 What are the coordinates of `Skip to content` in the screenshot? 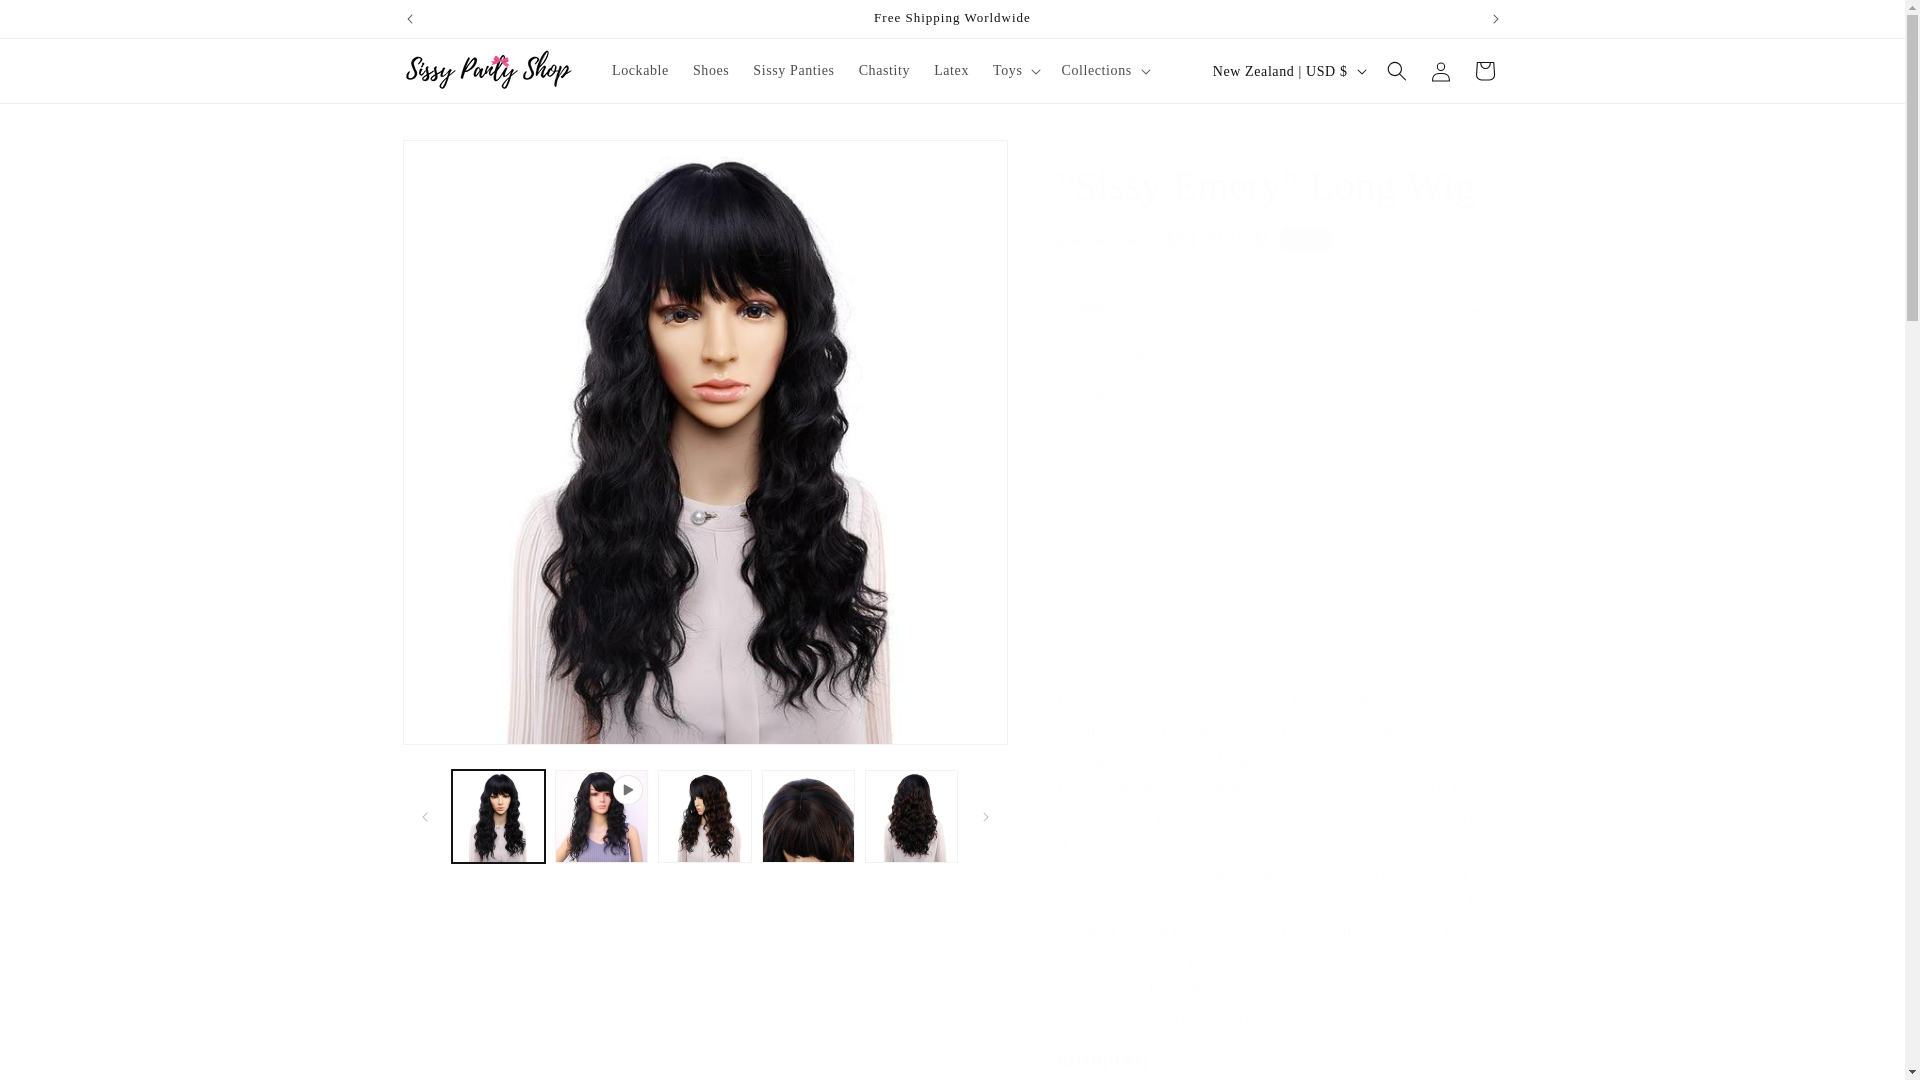 It's located at (60, 23).